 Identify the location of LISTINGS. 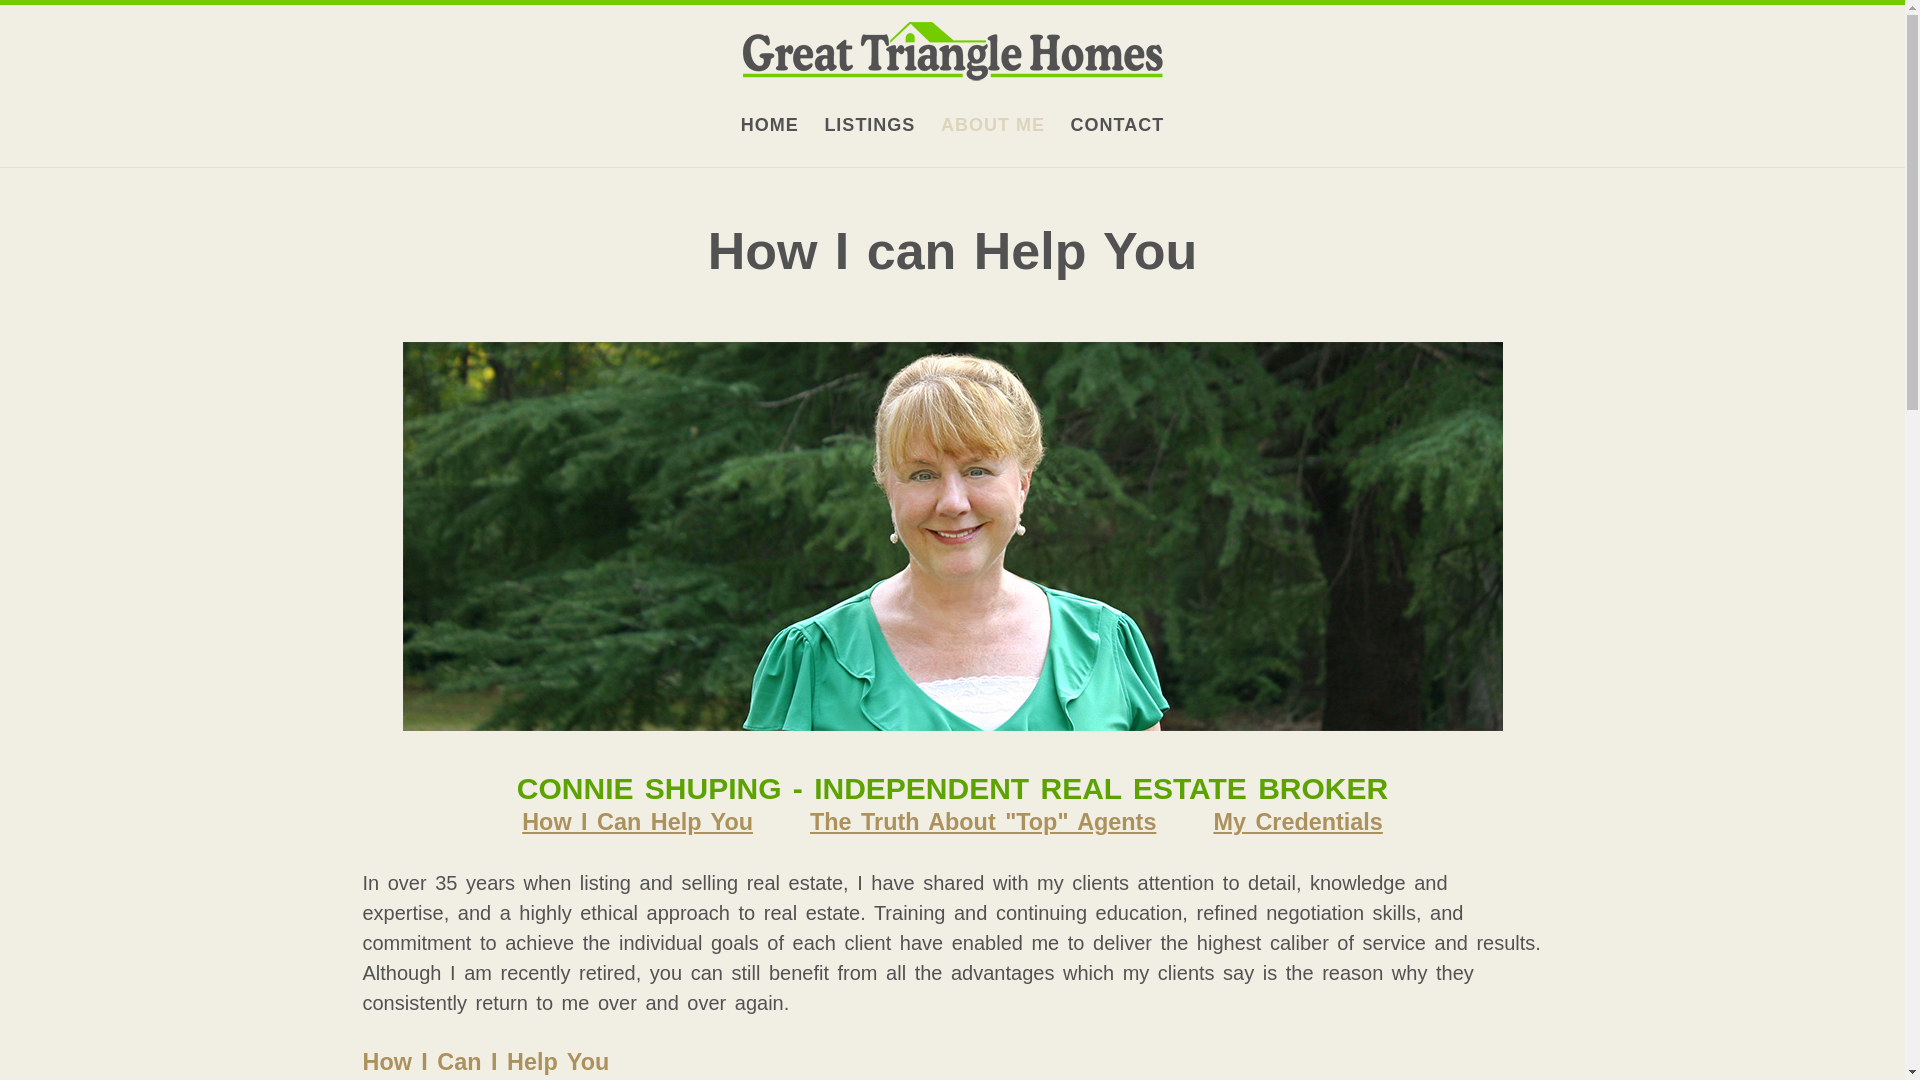
(869, 126).